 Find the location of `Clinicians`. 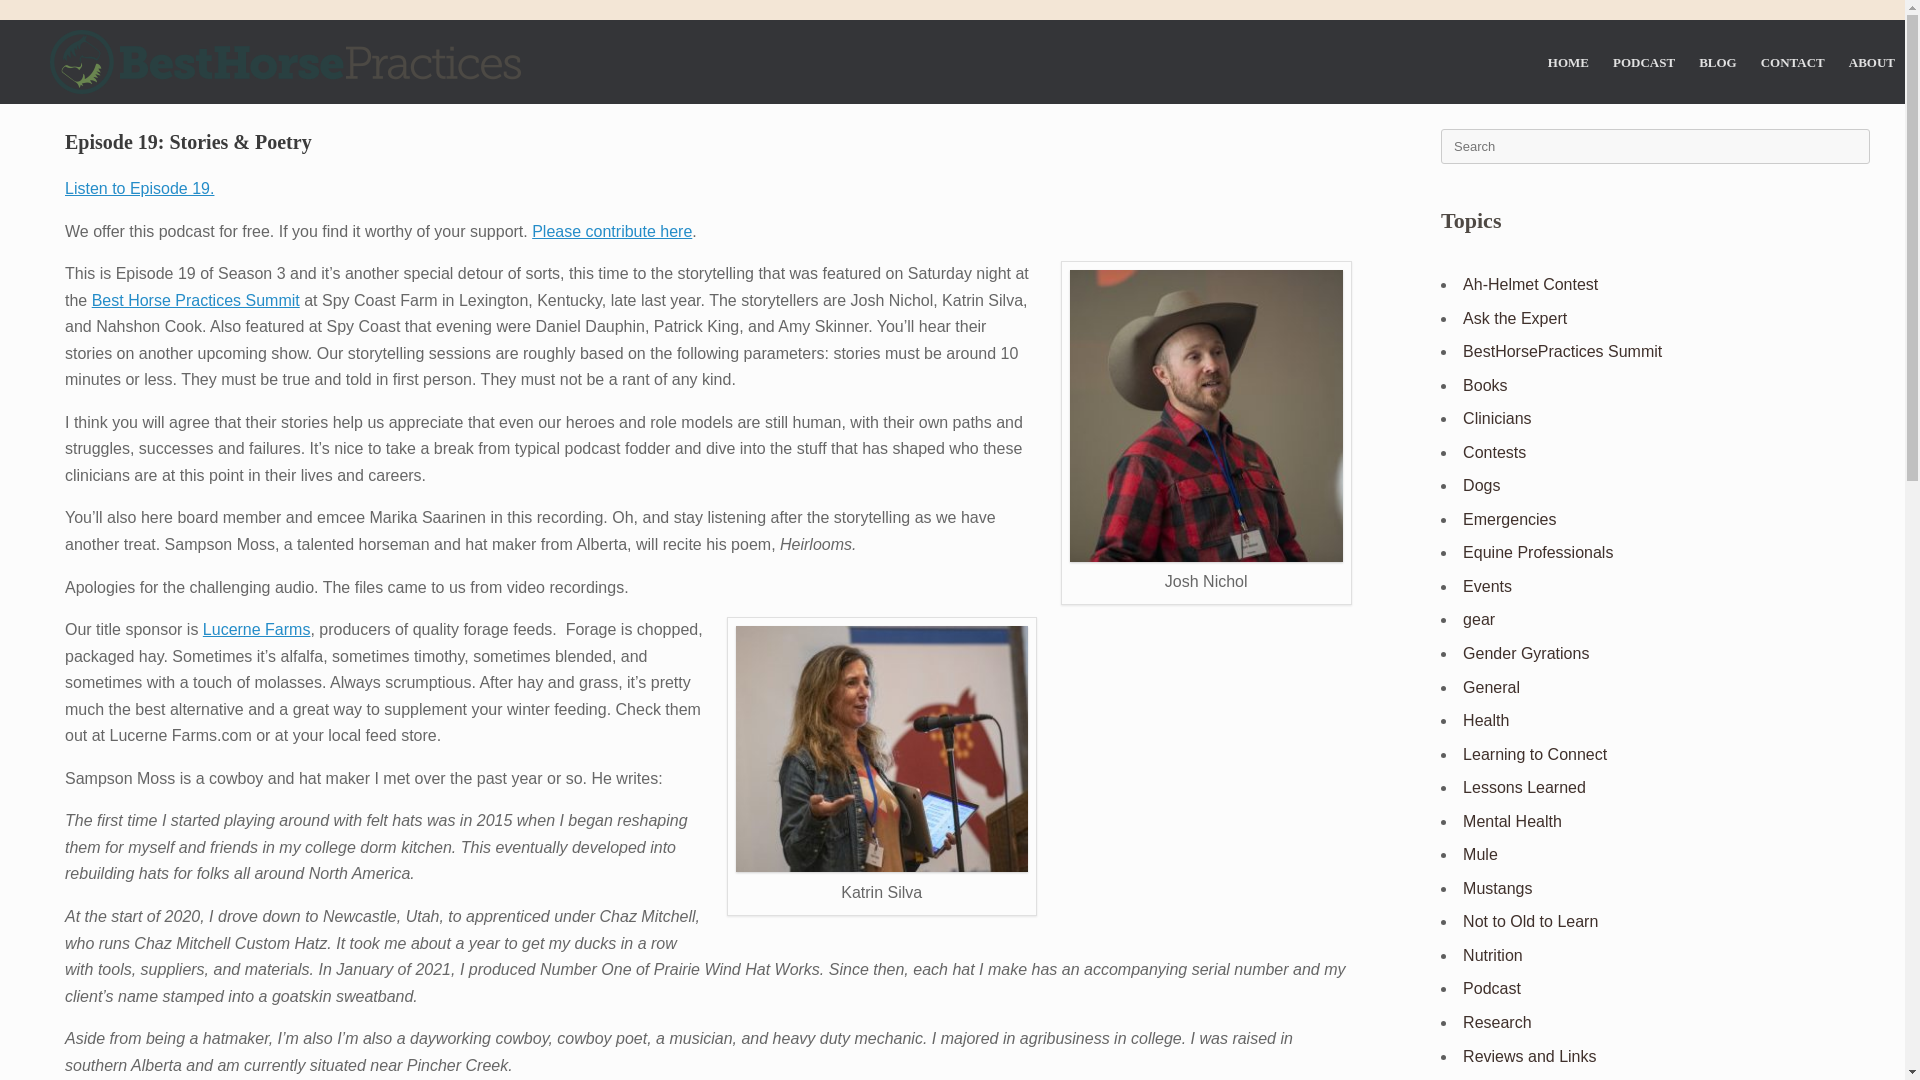

Clinicians is located at coordinates (1496, 418).